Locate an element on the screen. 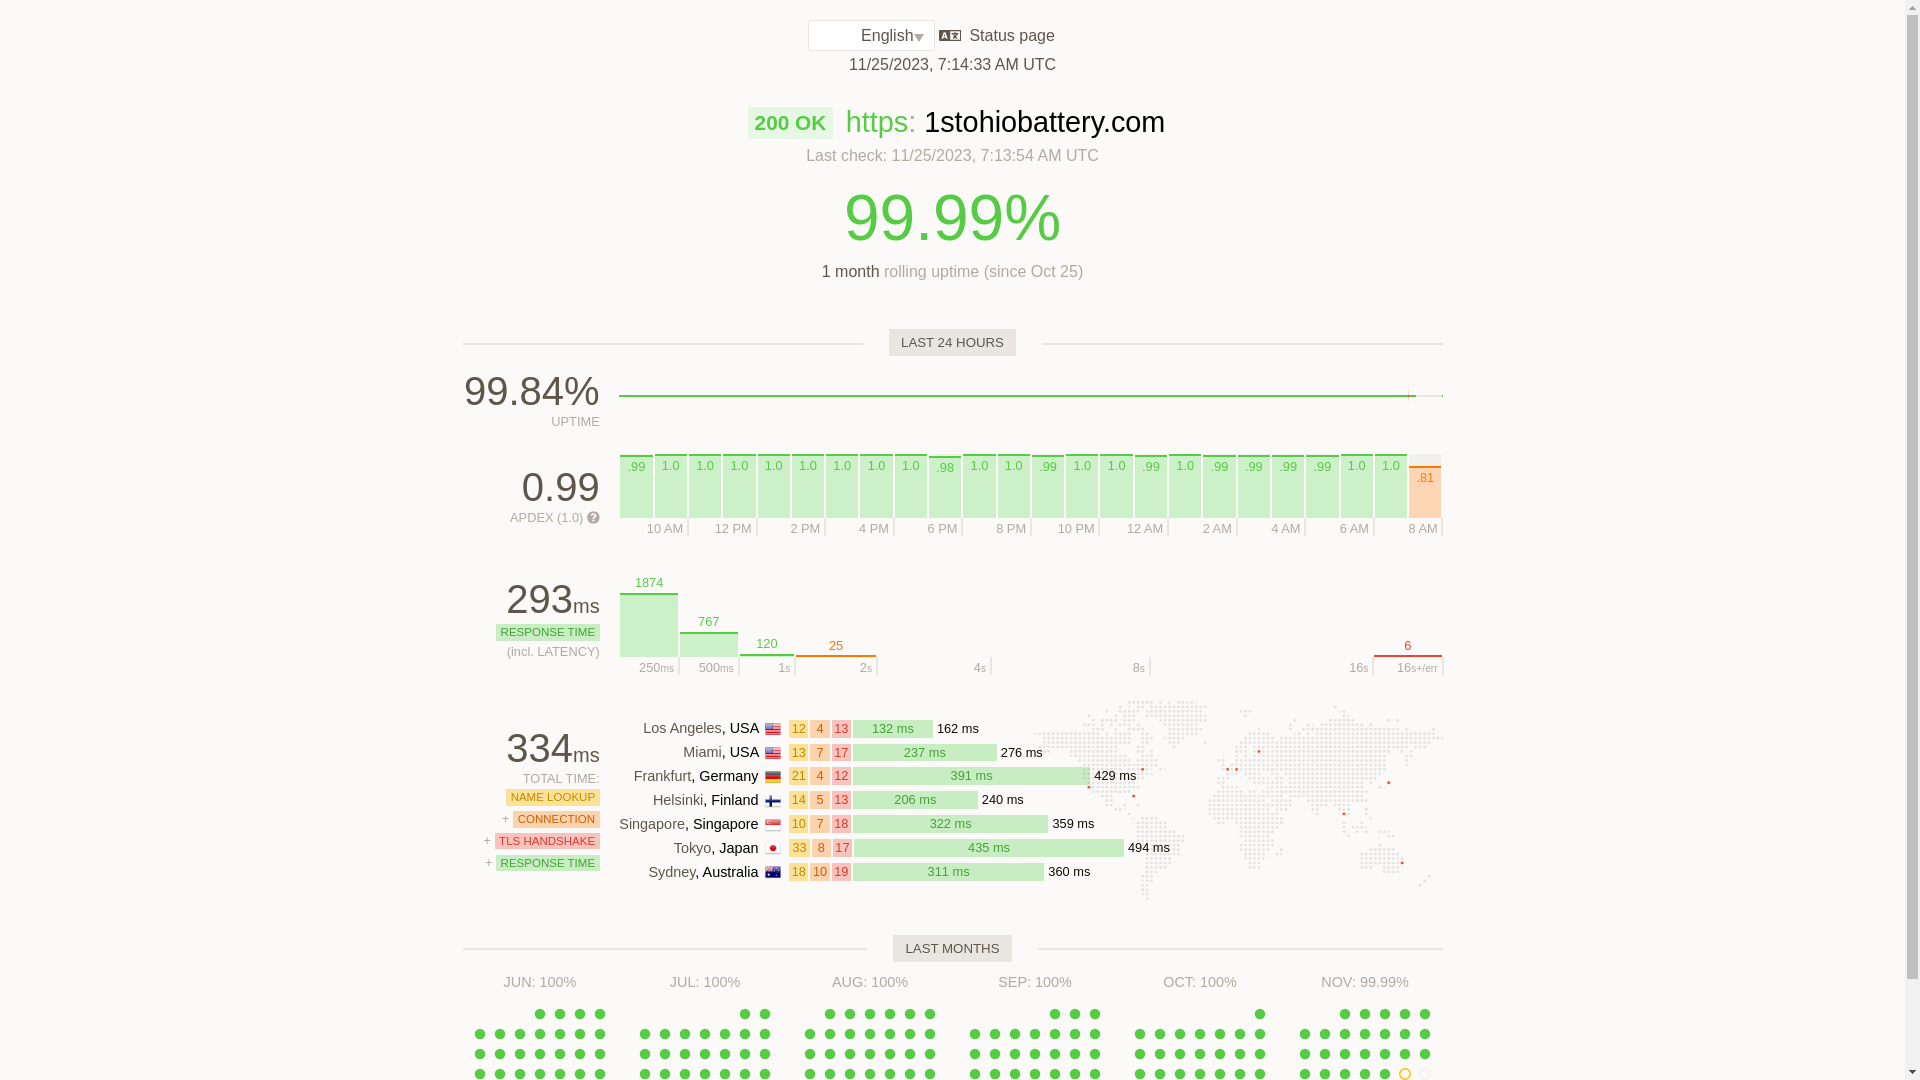 This screenshot has width=1920, height=1080. <small>Jun 06:</small> No downtime is located at coordinates (500, 1034).